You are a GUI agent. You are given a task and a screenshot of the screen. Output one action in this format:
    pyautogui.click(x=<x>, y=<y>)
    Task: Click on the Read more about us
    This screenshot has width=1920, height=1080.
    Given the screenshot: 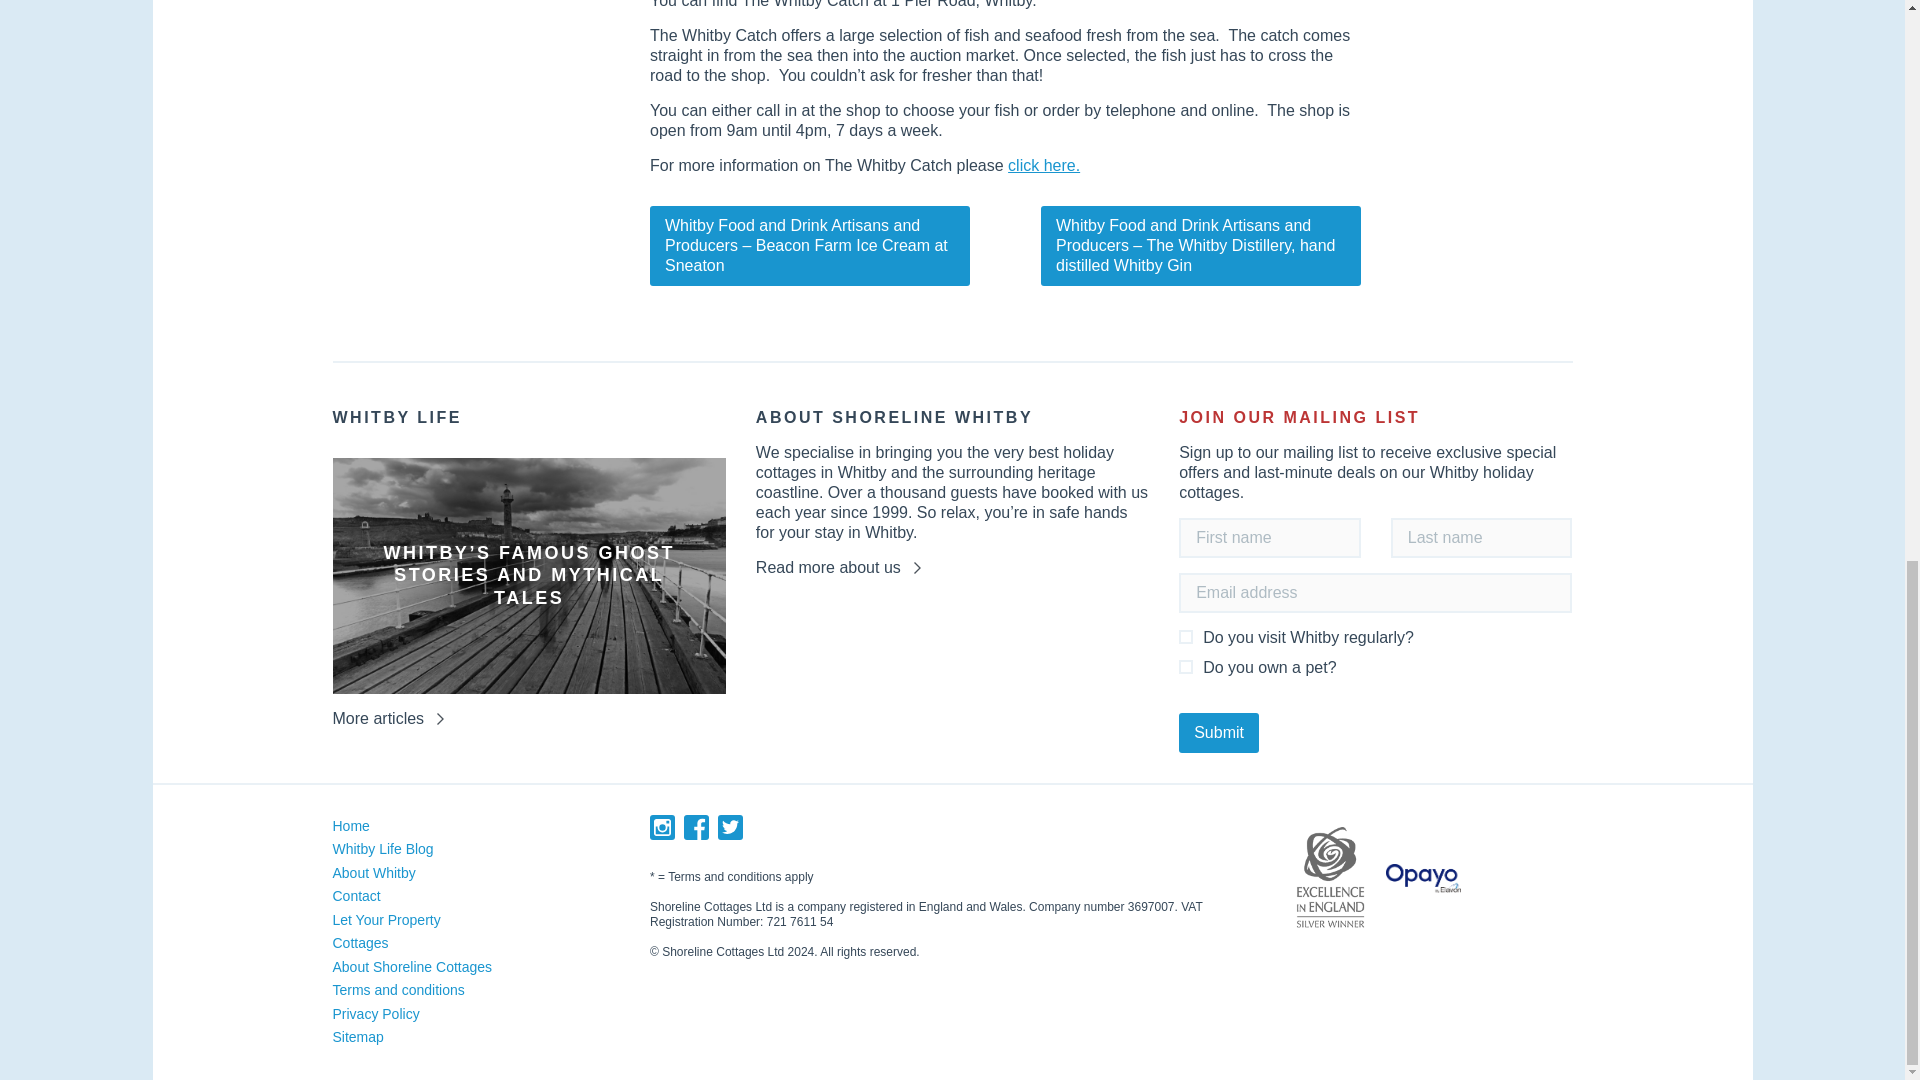 What is the action you would take?
    pyautogui.click(x=838, y=568)
    